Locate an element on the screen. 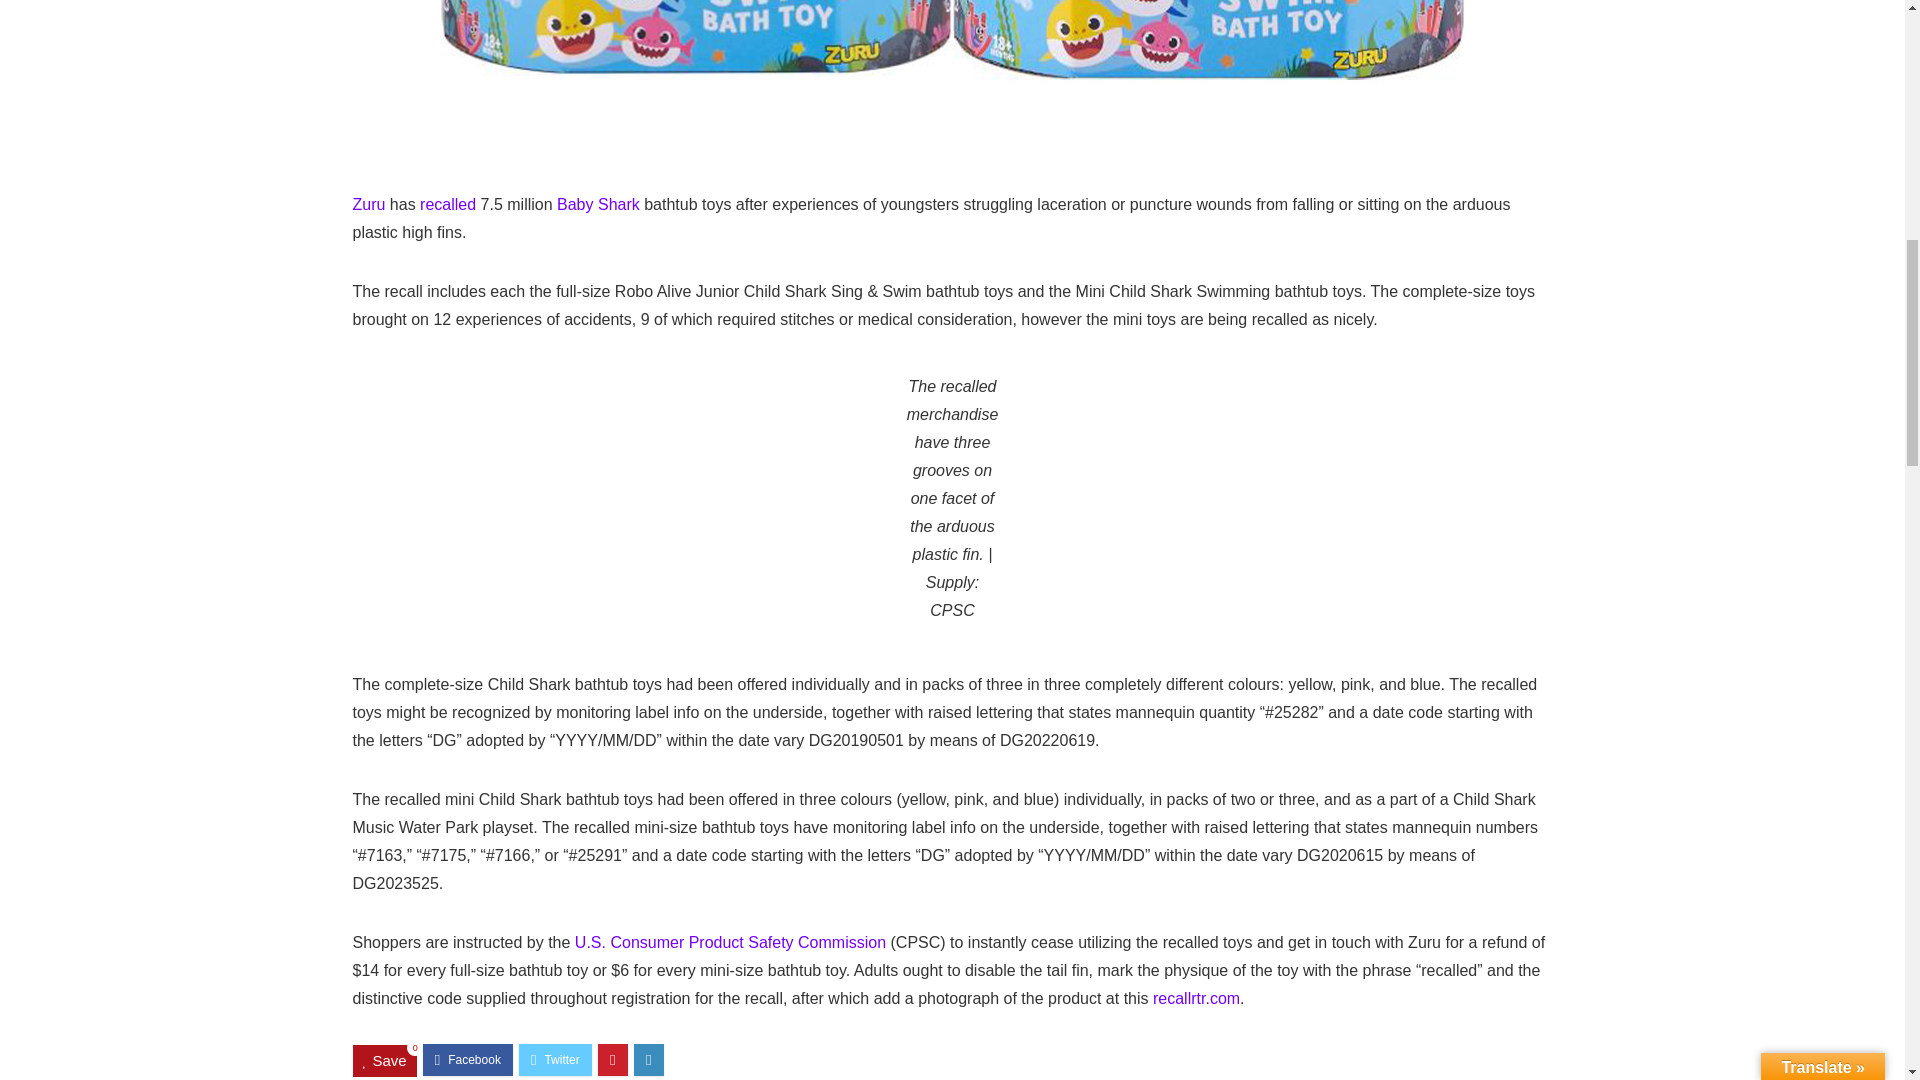 This screenshot has width=1920, height=1080. recalled is located at coordinates (448, 204).